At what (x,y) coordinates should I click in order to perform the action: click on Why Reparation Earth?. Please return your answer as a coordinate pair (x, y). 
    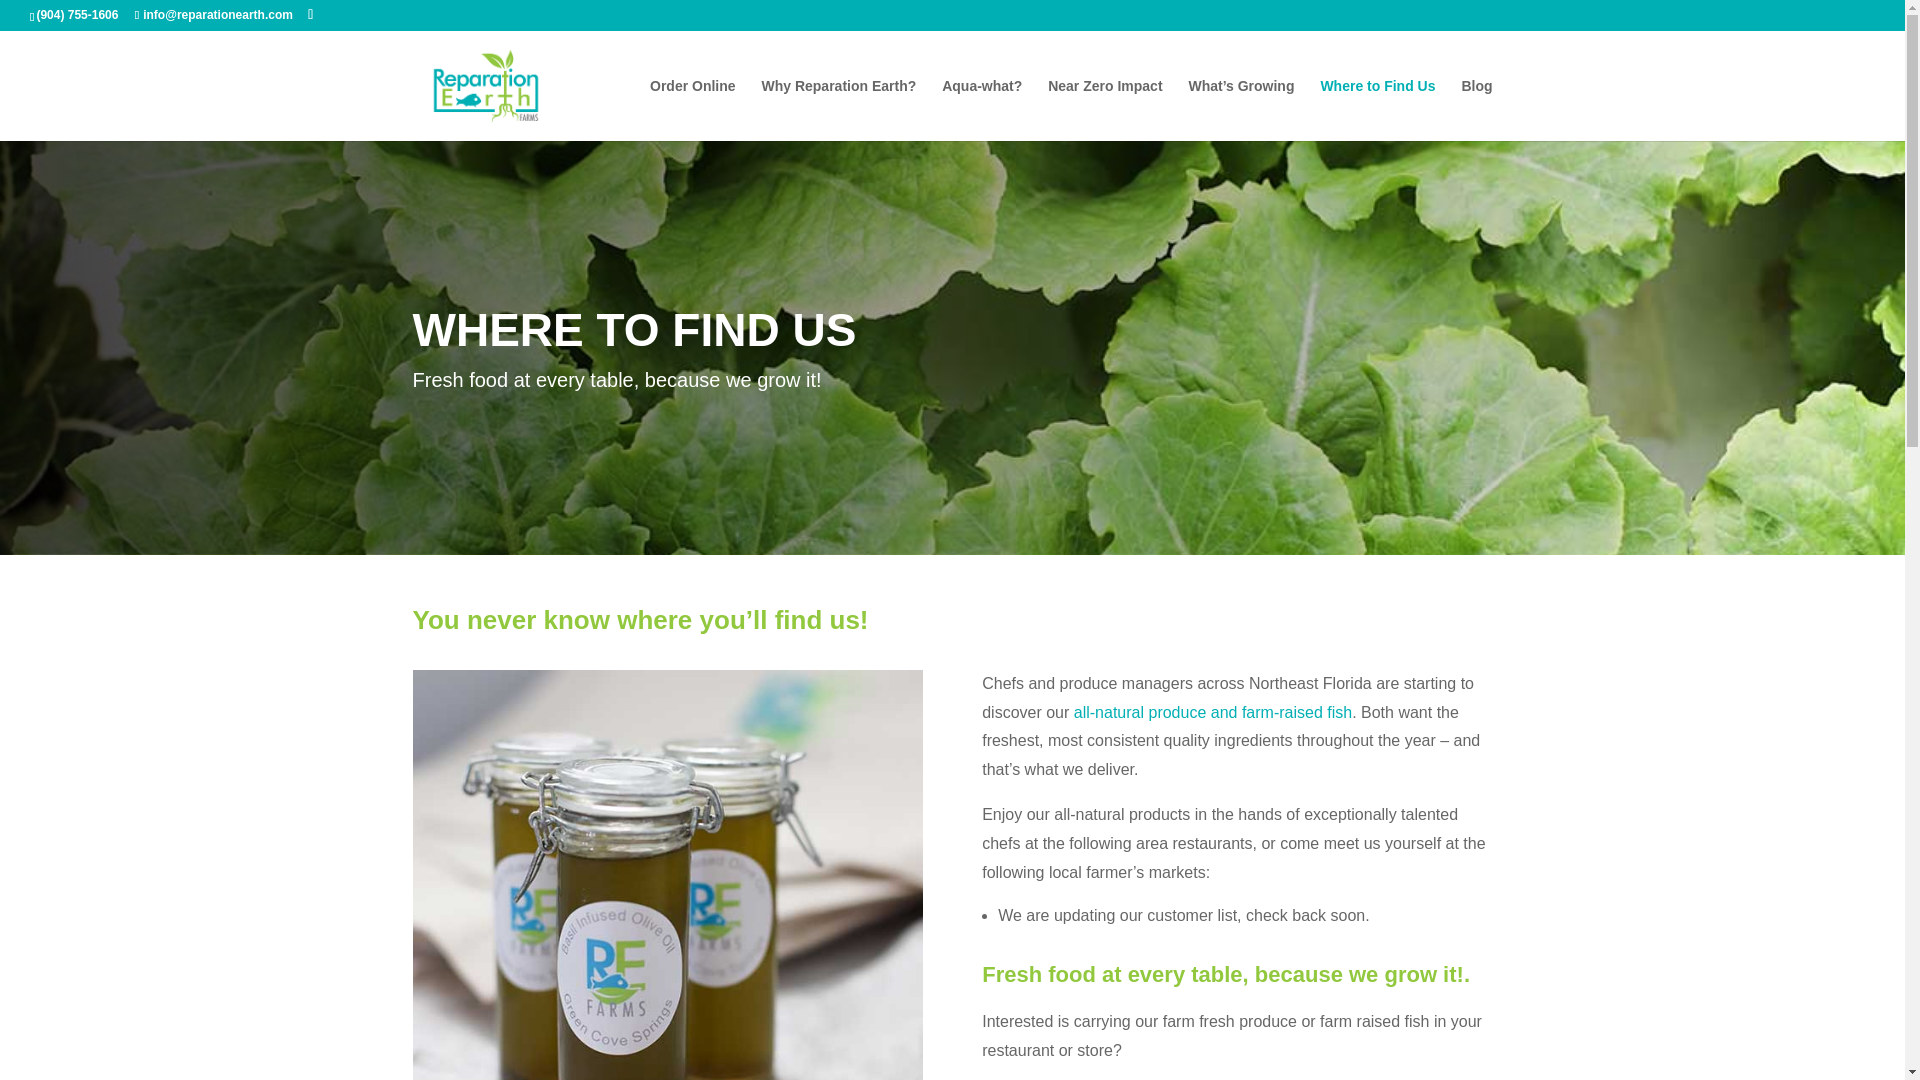
    Looking at the image, I should click on (838, 110).